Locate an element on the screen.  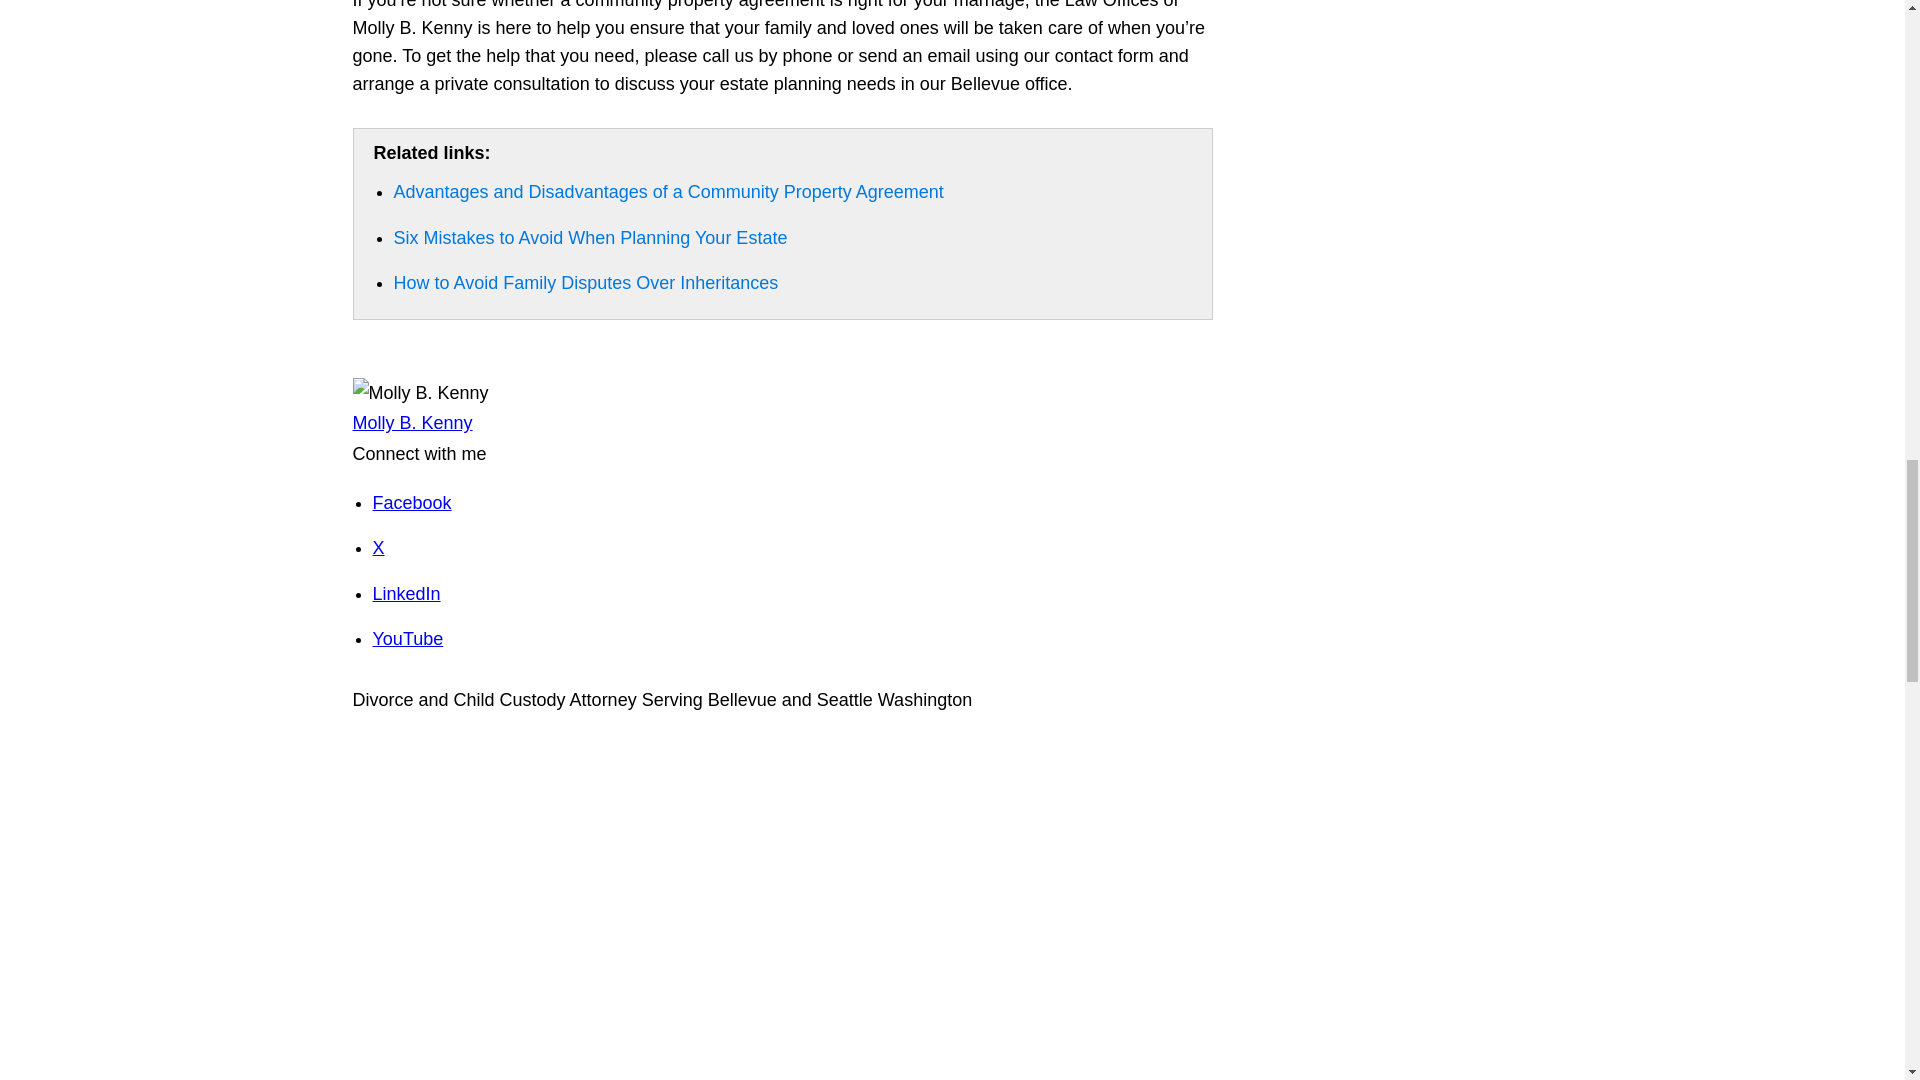
Watch me on YouTube is located at coordinates (408, 638).